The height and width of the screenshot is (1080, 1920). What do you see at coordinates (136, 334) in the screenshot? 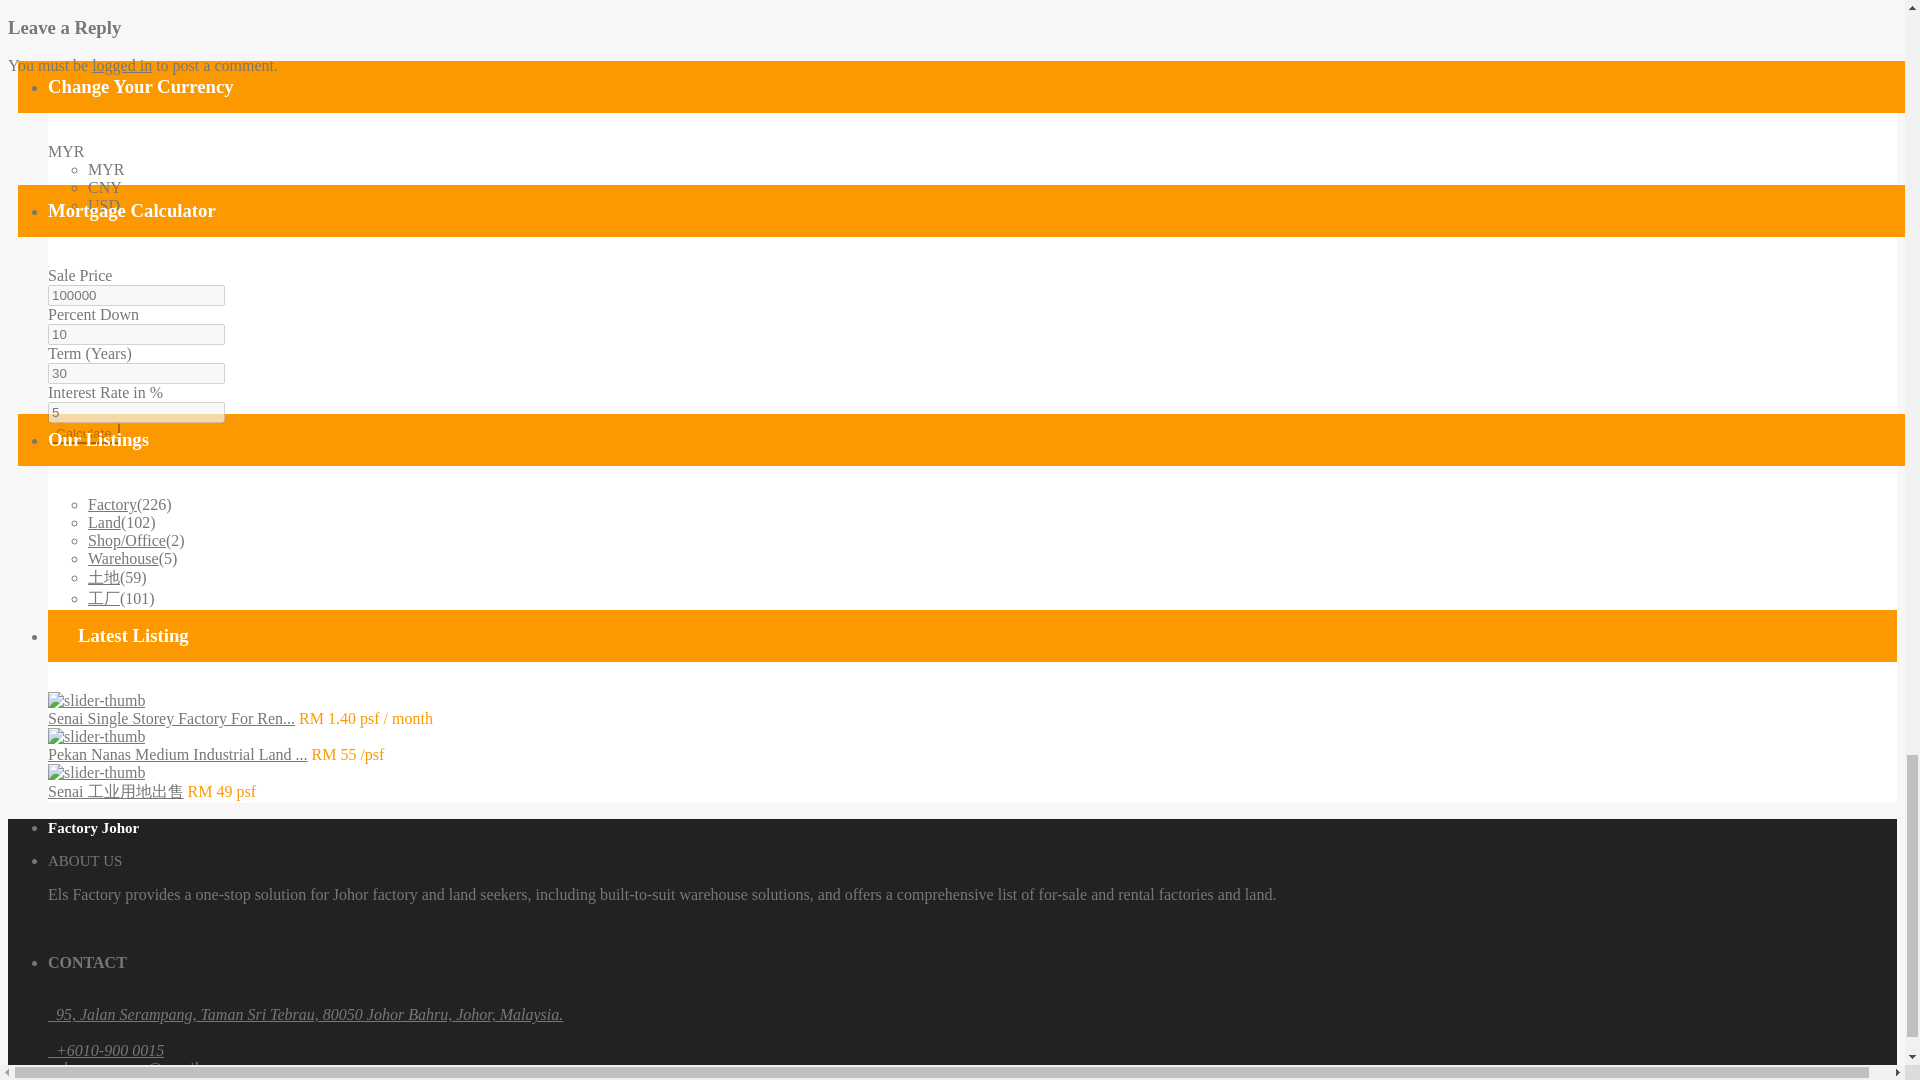
I see `10` at bounding box center [136, 334].